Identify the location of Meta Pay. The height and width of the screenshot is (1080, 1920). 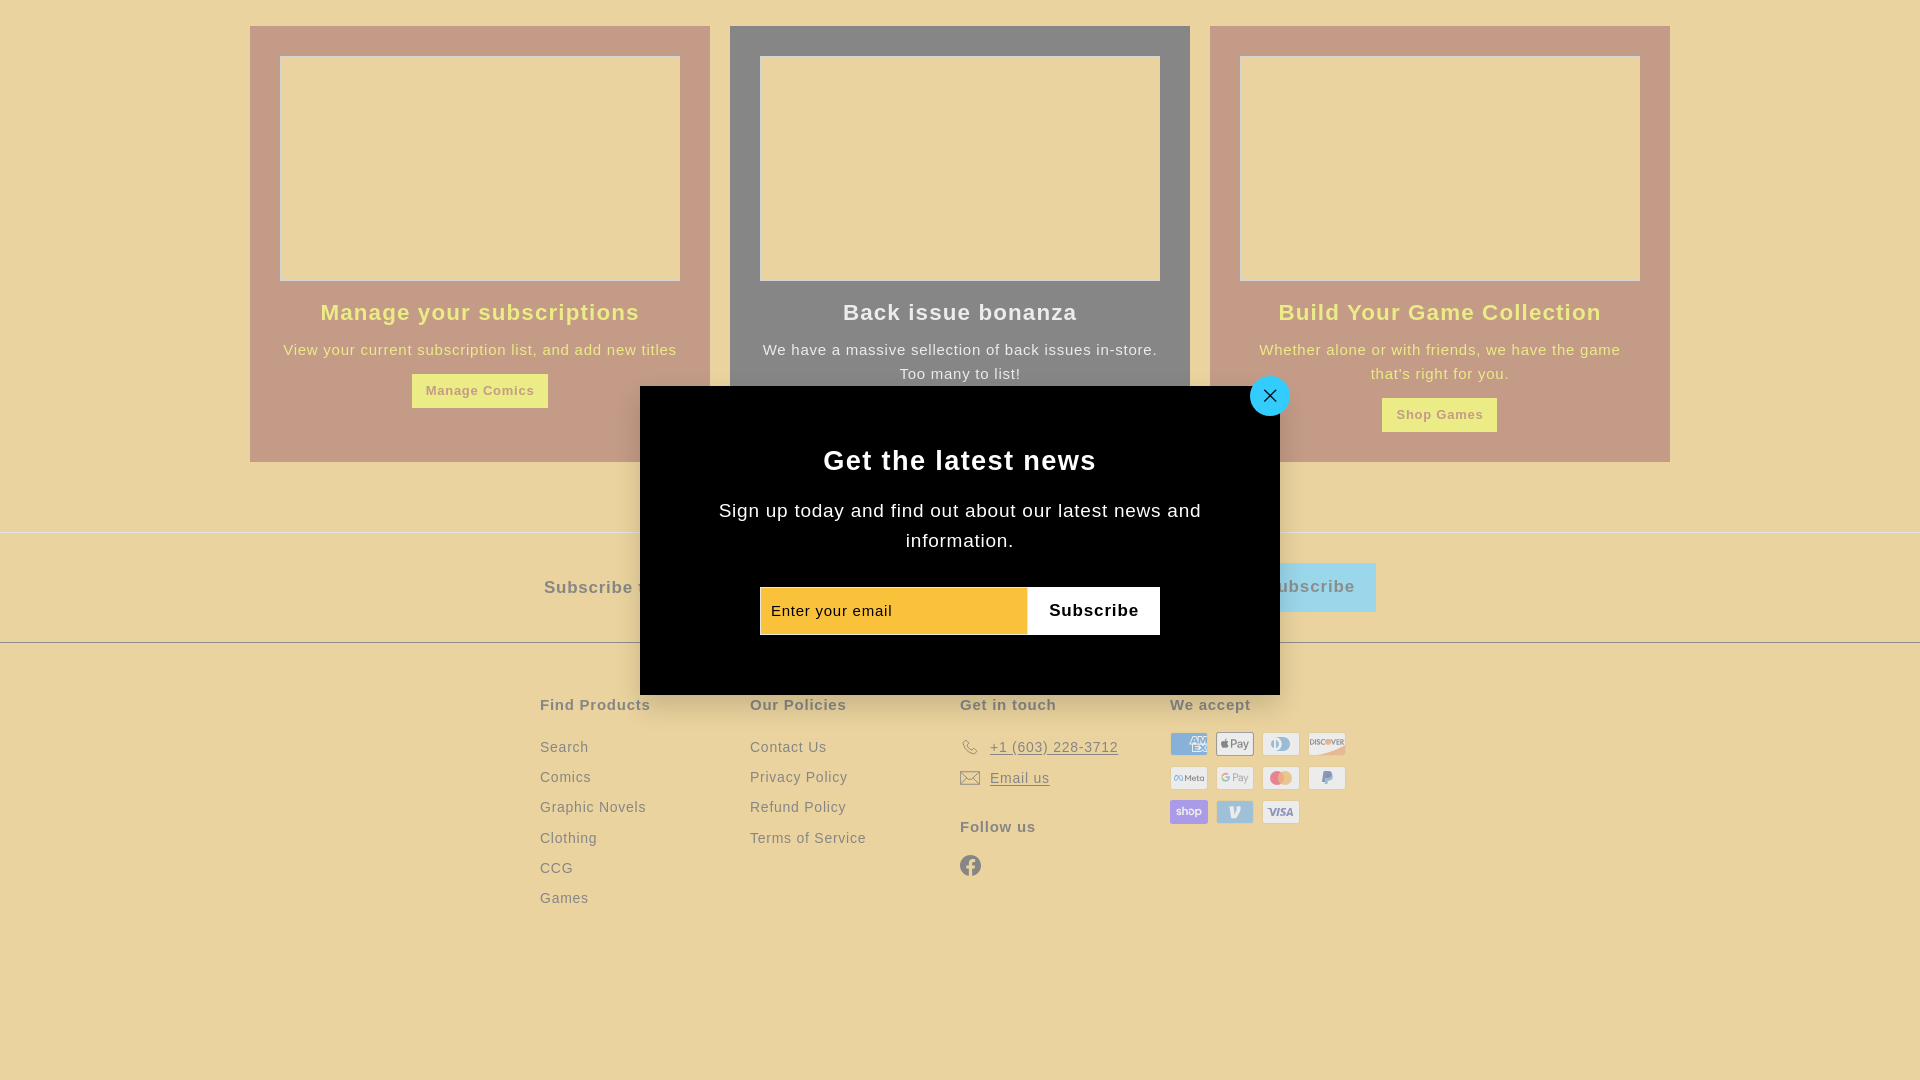
(1188, 777).